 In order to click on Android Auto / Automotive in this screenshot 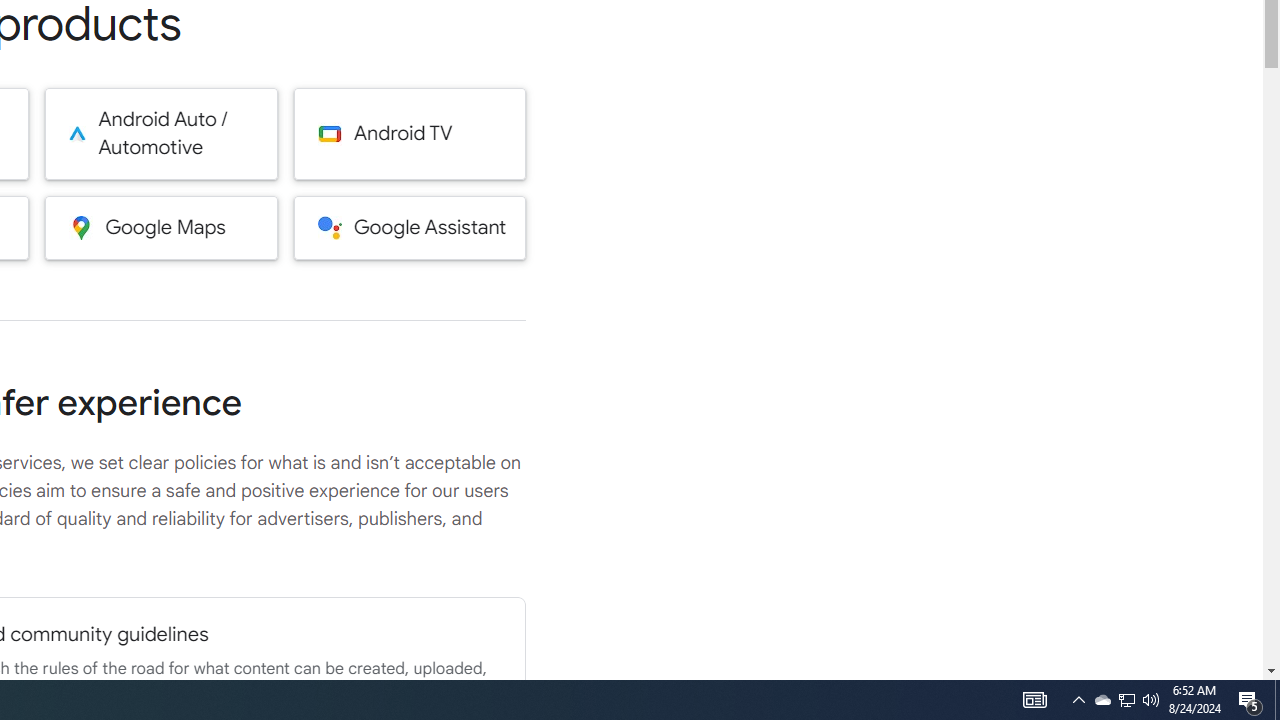, I will do `click(160, 134)`.